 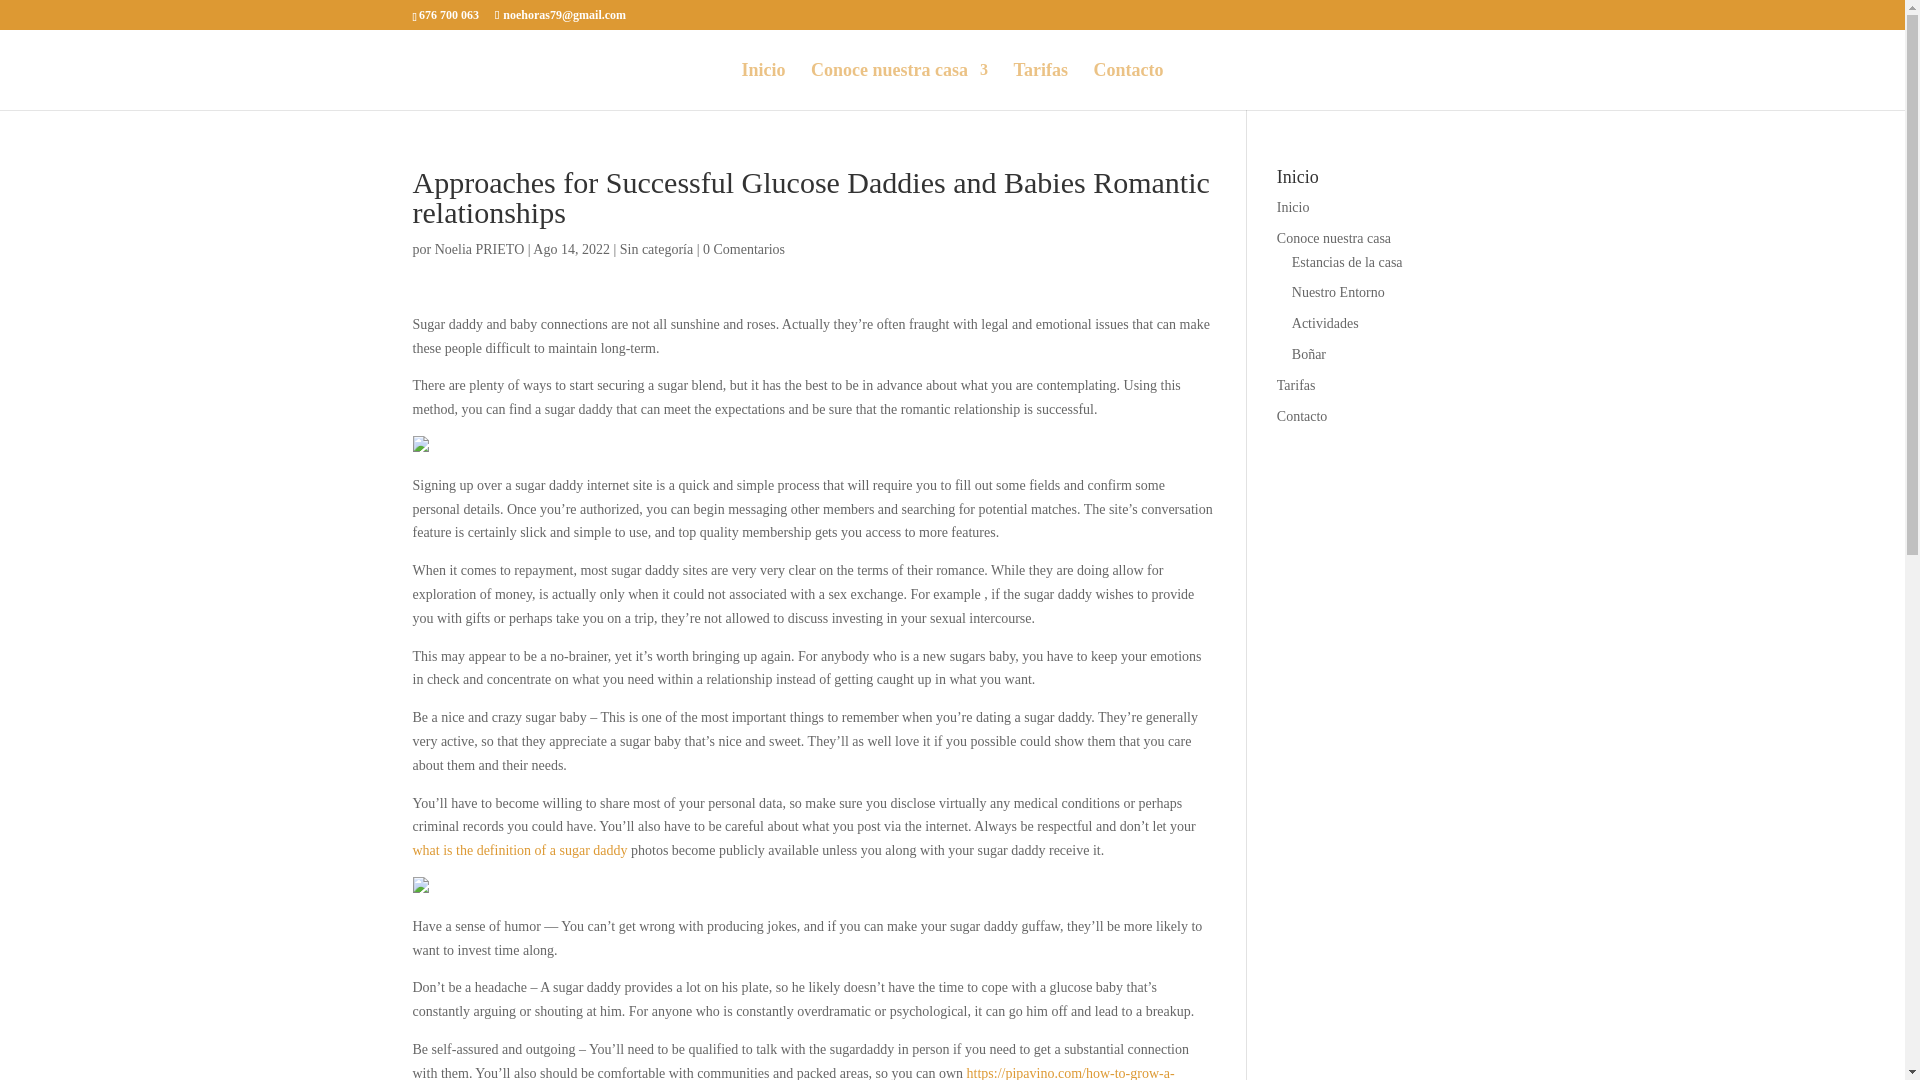 What do you see at coordinates (1040, 86) in the screenshot?
I see `Tarifas` at bounding box center [1040, 86].